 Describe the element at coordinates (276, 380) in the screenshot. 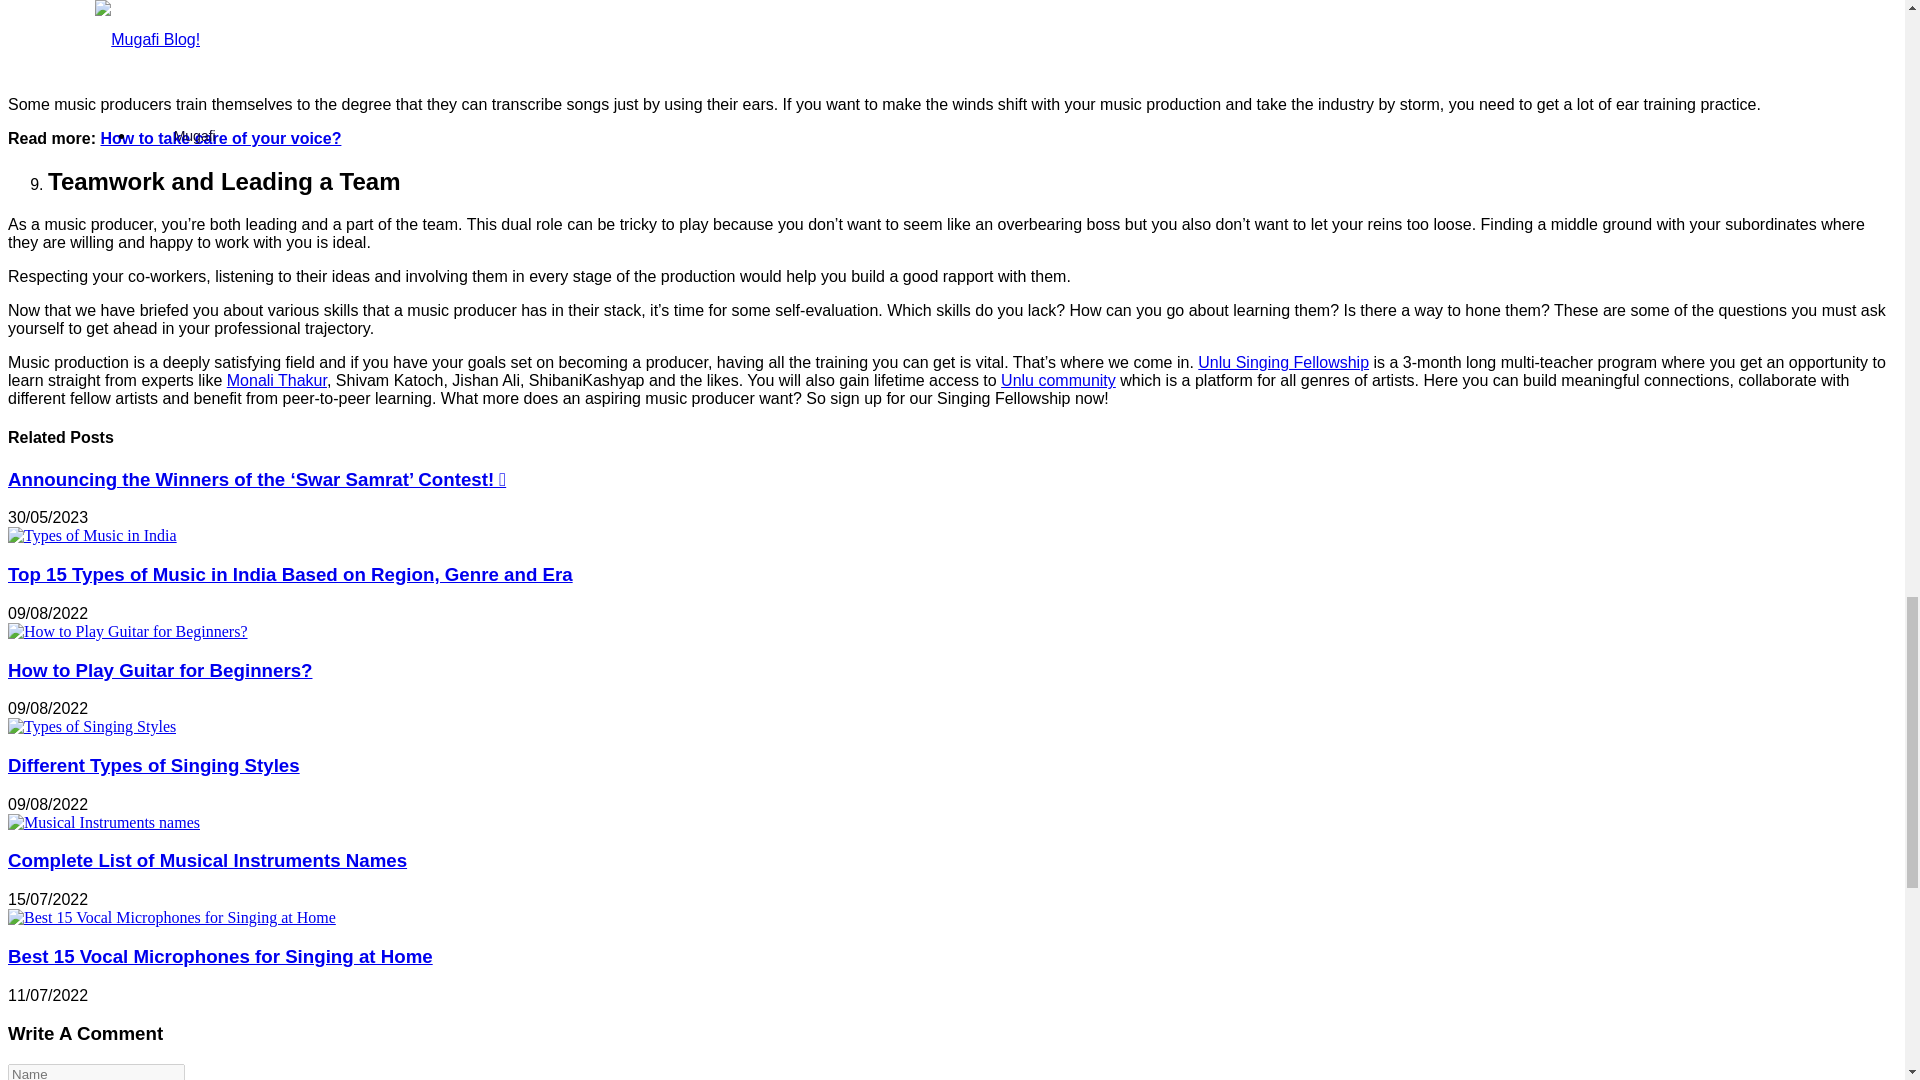

I see `Monali Thakur` at that location.